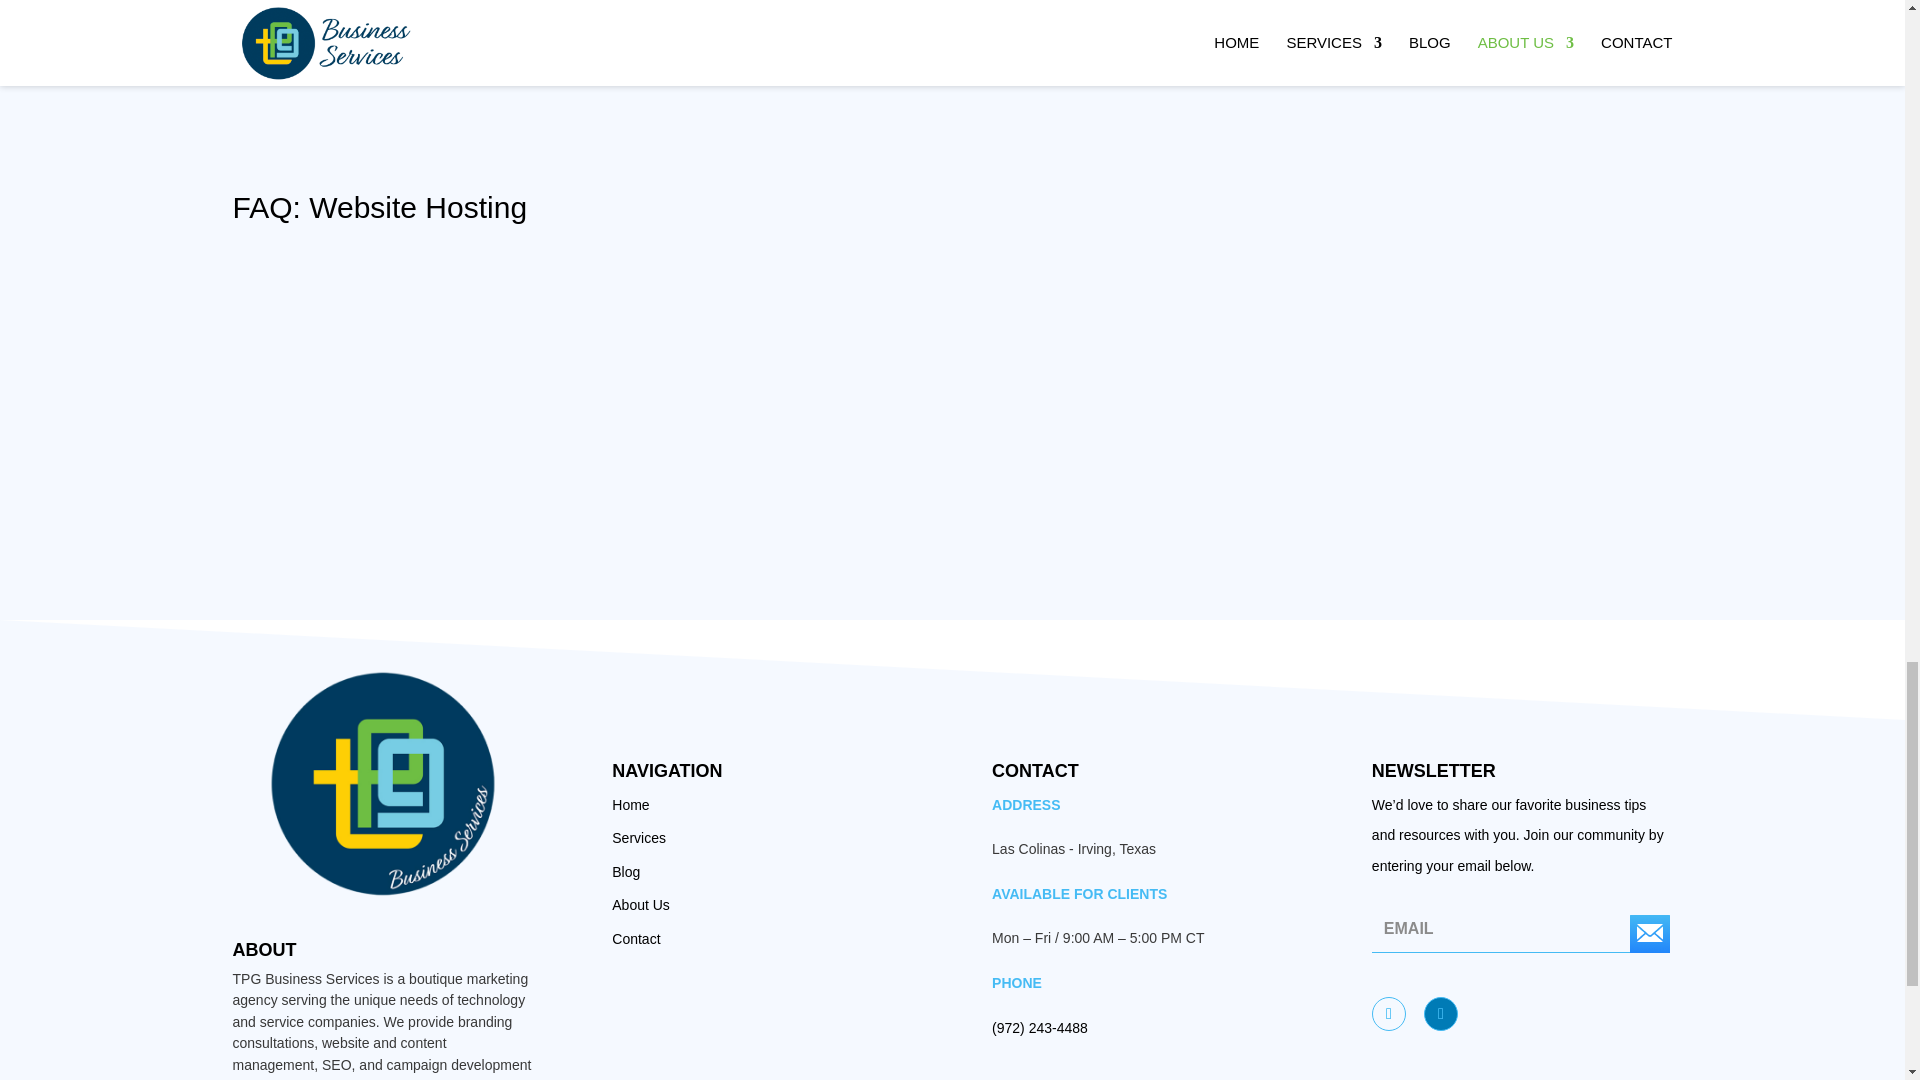 The height and width of the screenshot is (1080, 1920). Describe the element at coordinates (636, 938) in the screenshot. I see `Contact` at that location.